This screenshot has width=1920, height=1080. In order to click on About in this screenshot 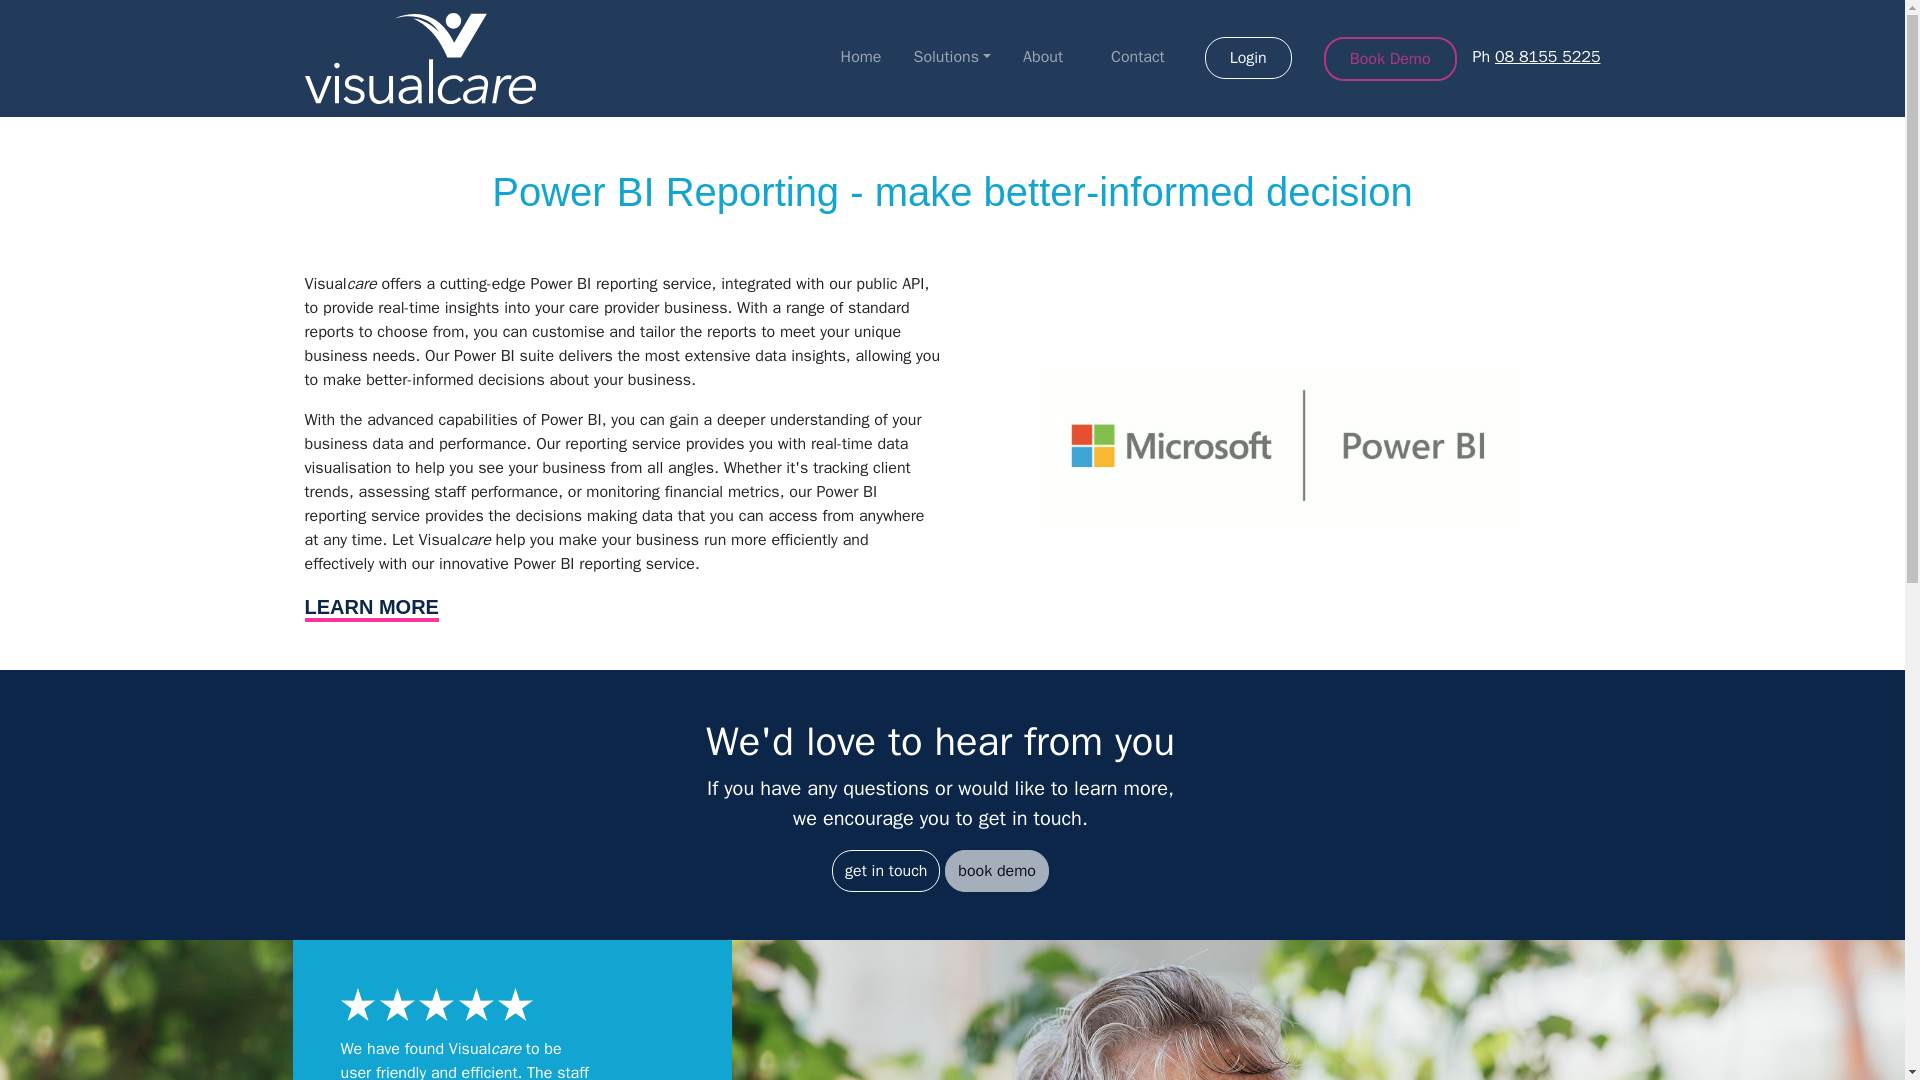, I will do `click(1043, 56)`.